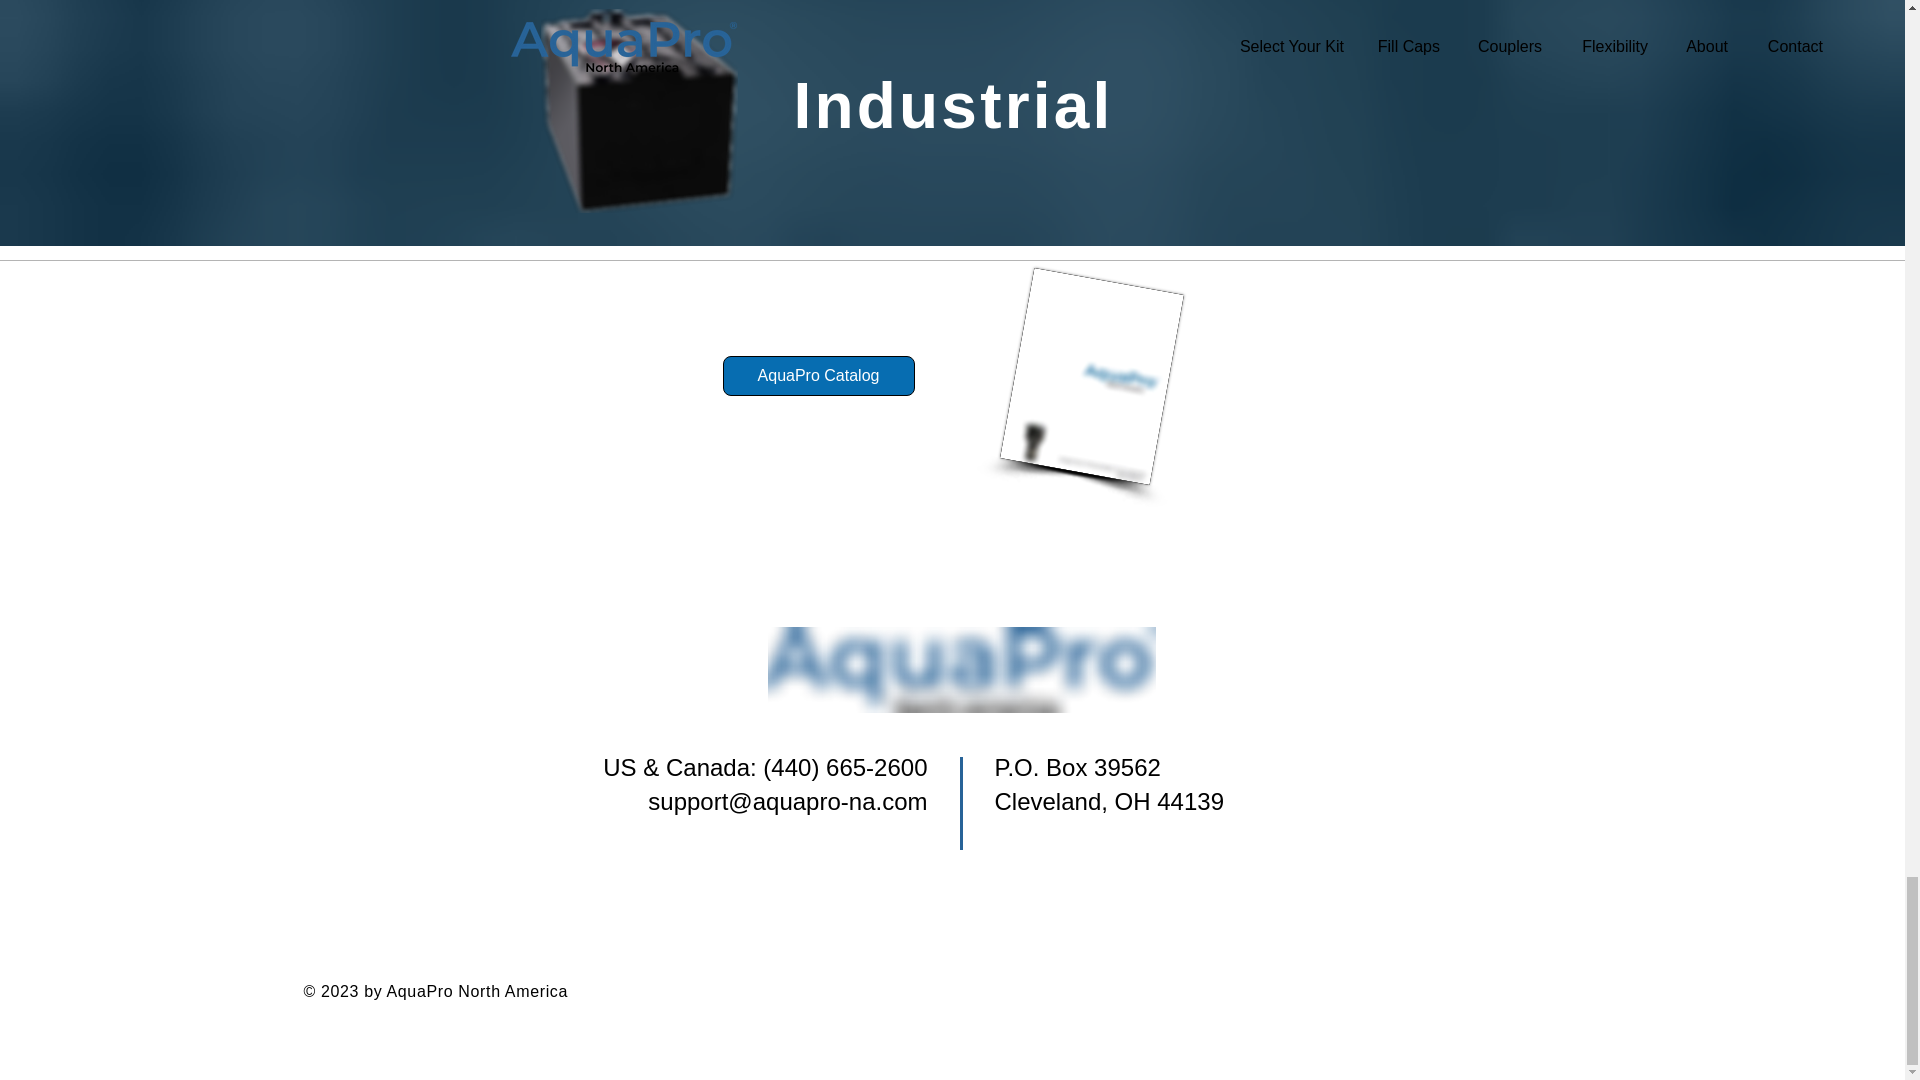  Describe the element at coordinates (954, 110) in the screenshot. I see `Industrial` at that location.